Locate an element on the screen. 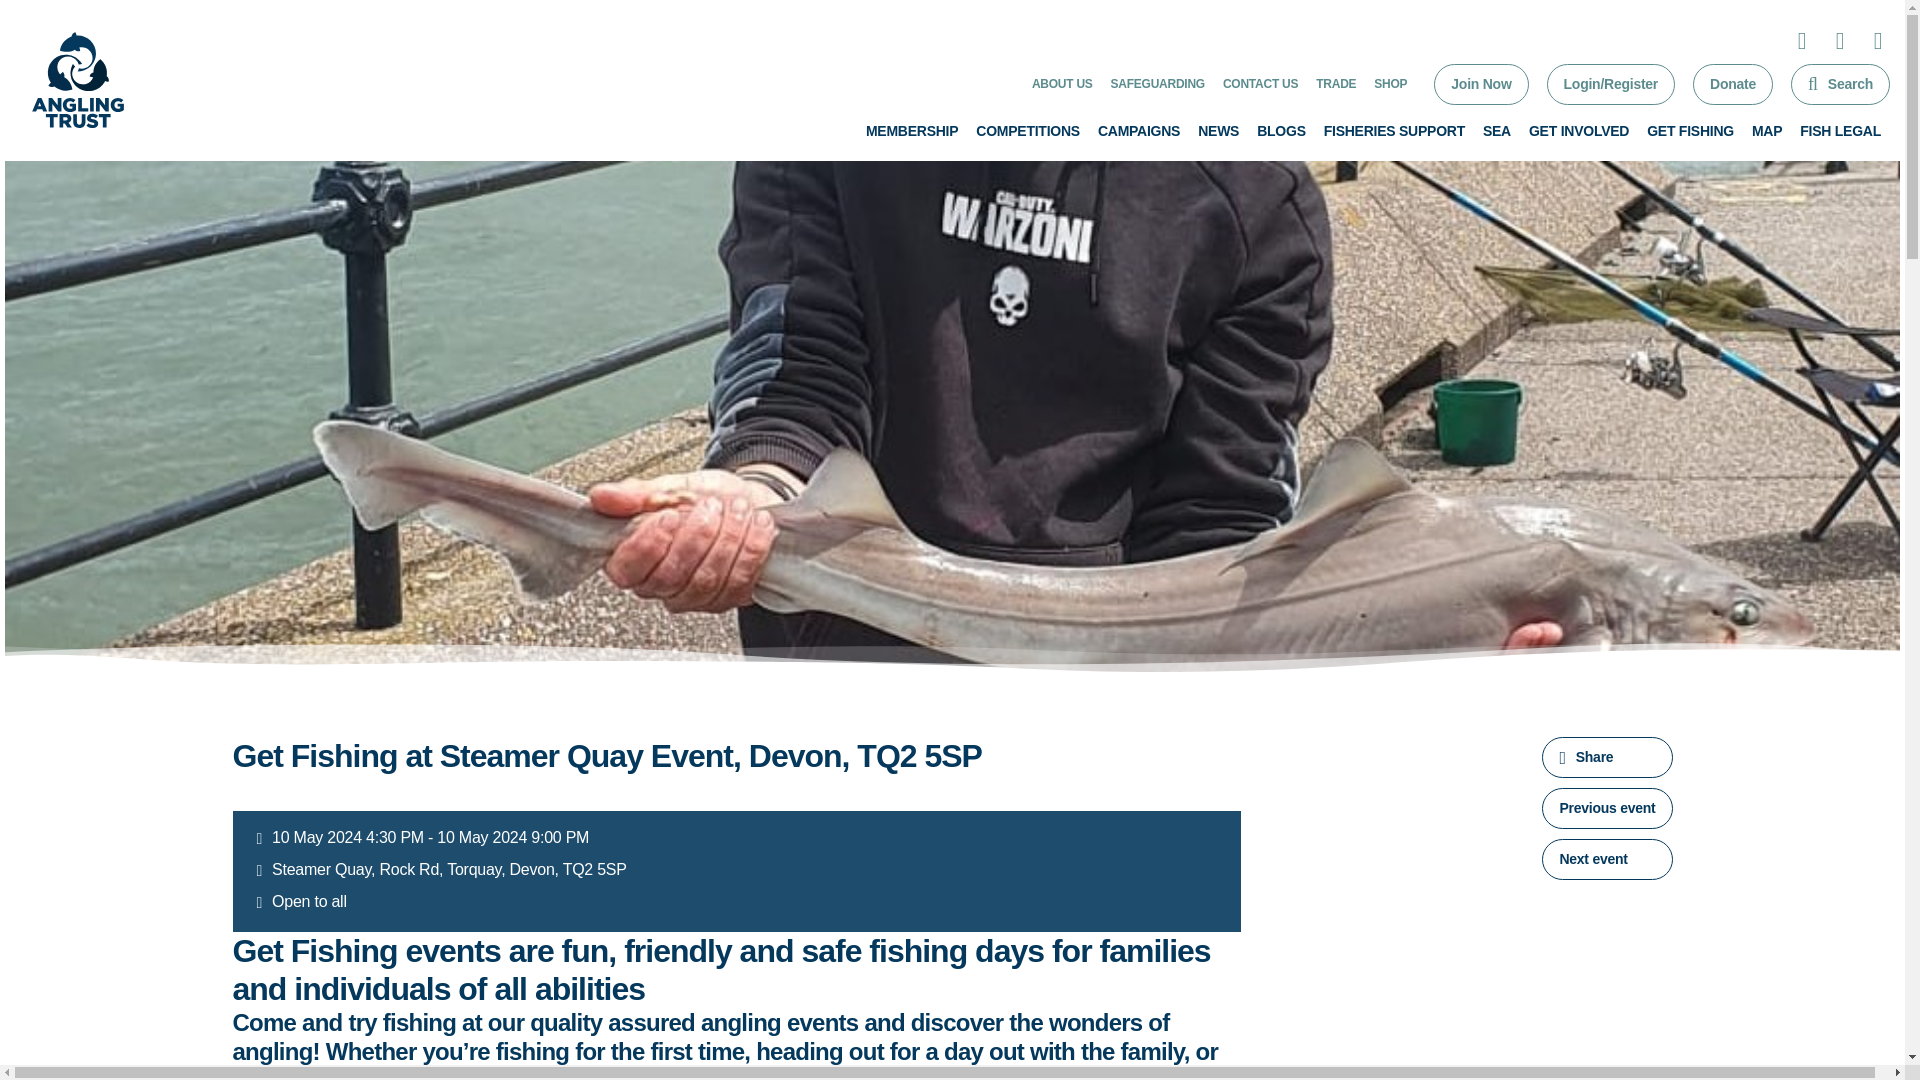 The height and width of the screenshot is (1080, 1920). CAMPAIGNS is located at coordinates (1139, 131).